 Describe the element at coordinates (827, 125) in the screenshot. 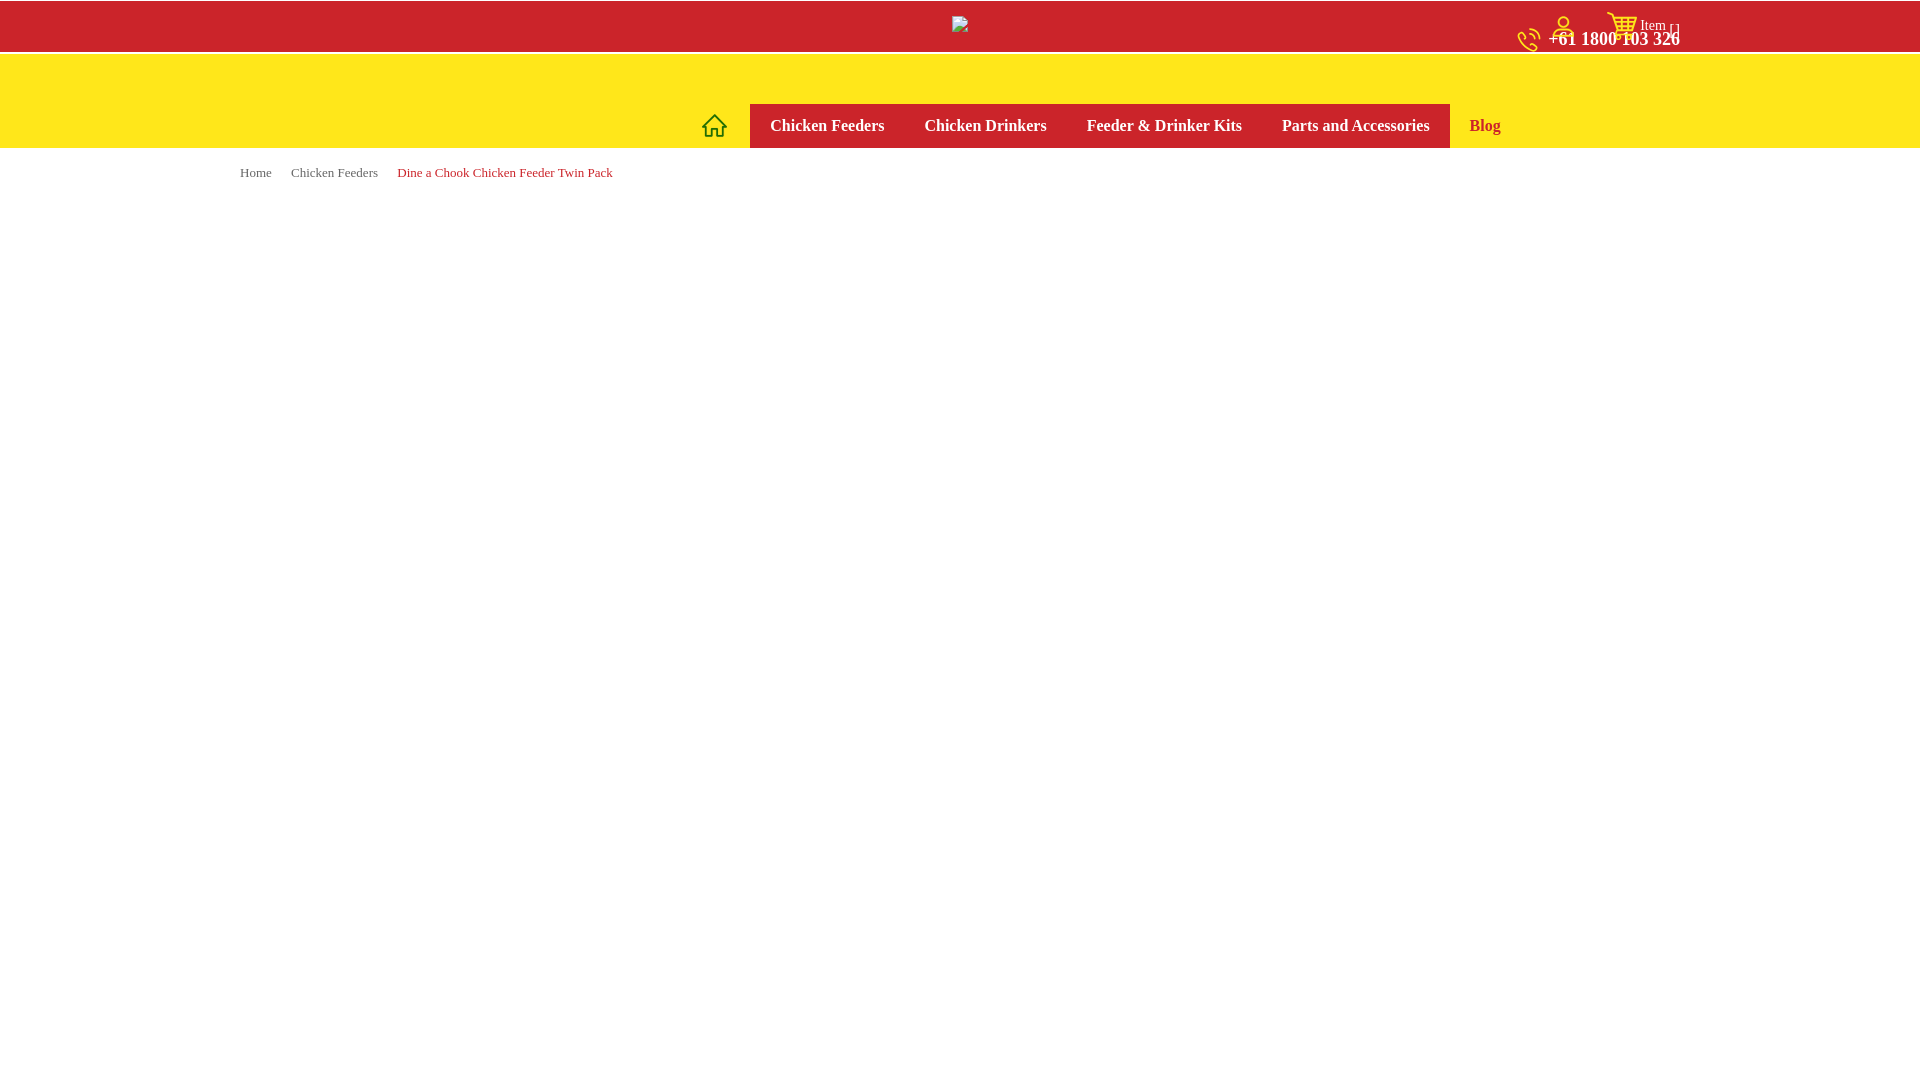

I see `Chicken Feeders` at that location.